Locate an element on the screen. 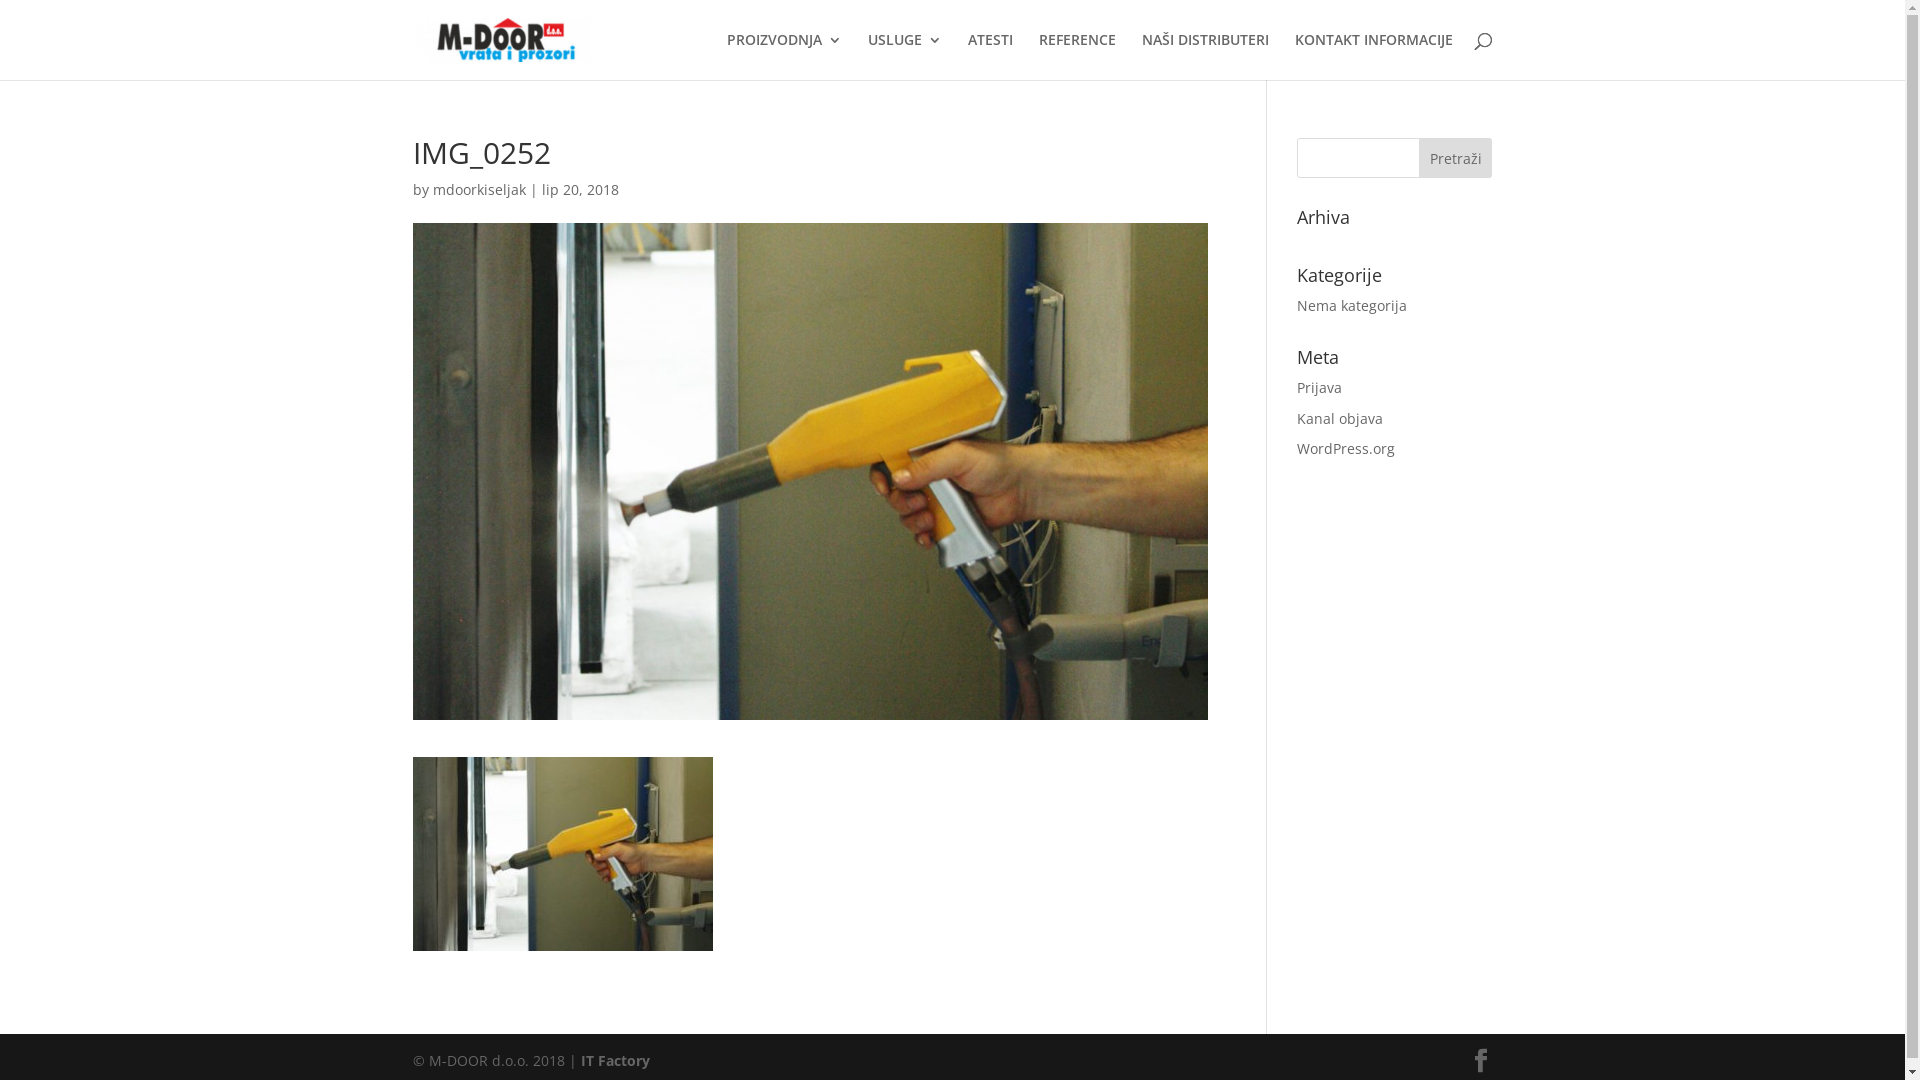  IT Factory is located at coordinates (614, 1060).